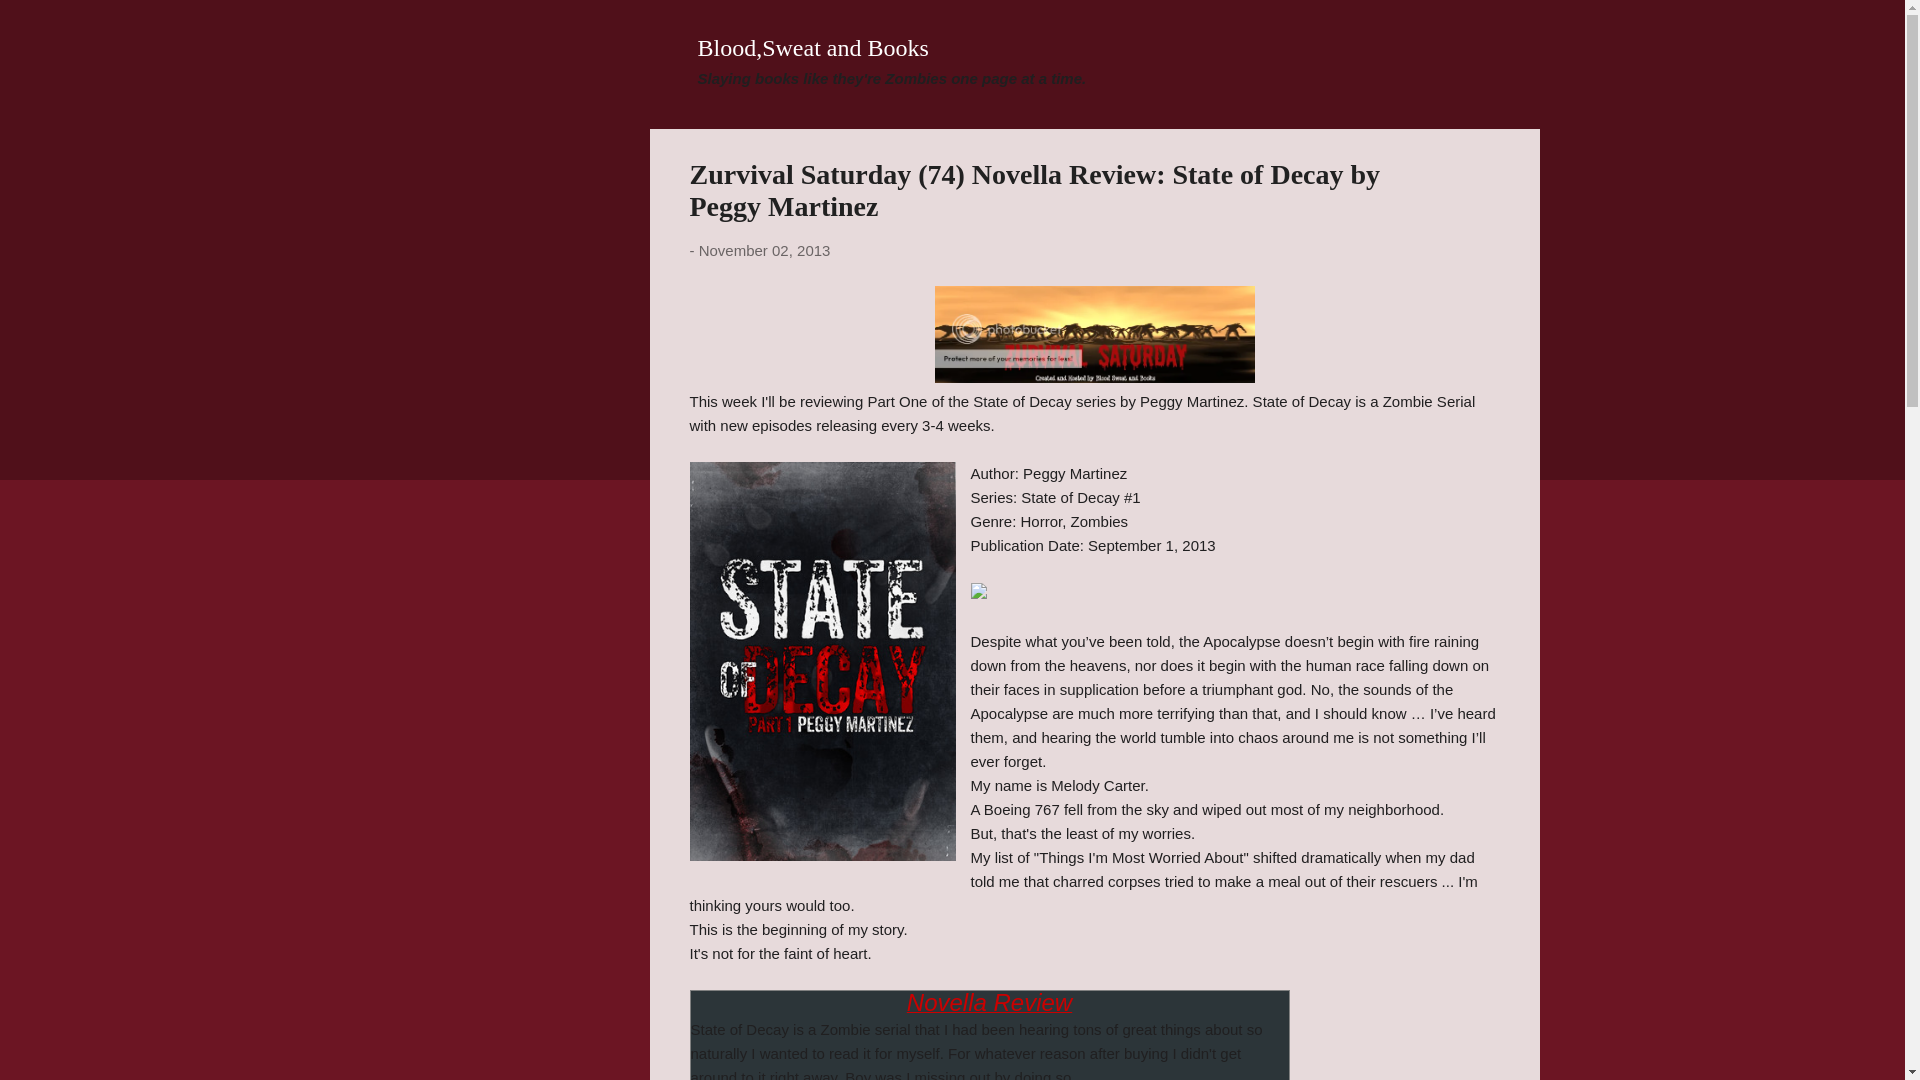 Image resolution: width=1920 pixels, height=1080 pixels. What do you see at coordinates (764, 250) in the screenshot?
I see `November 02, 2013` at bounding box center [764, 250].